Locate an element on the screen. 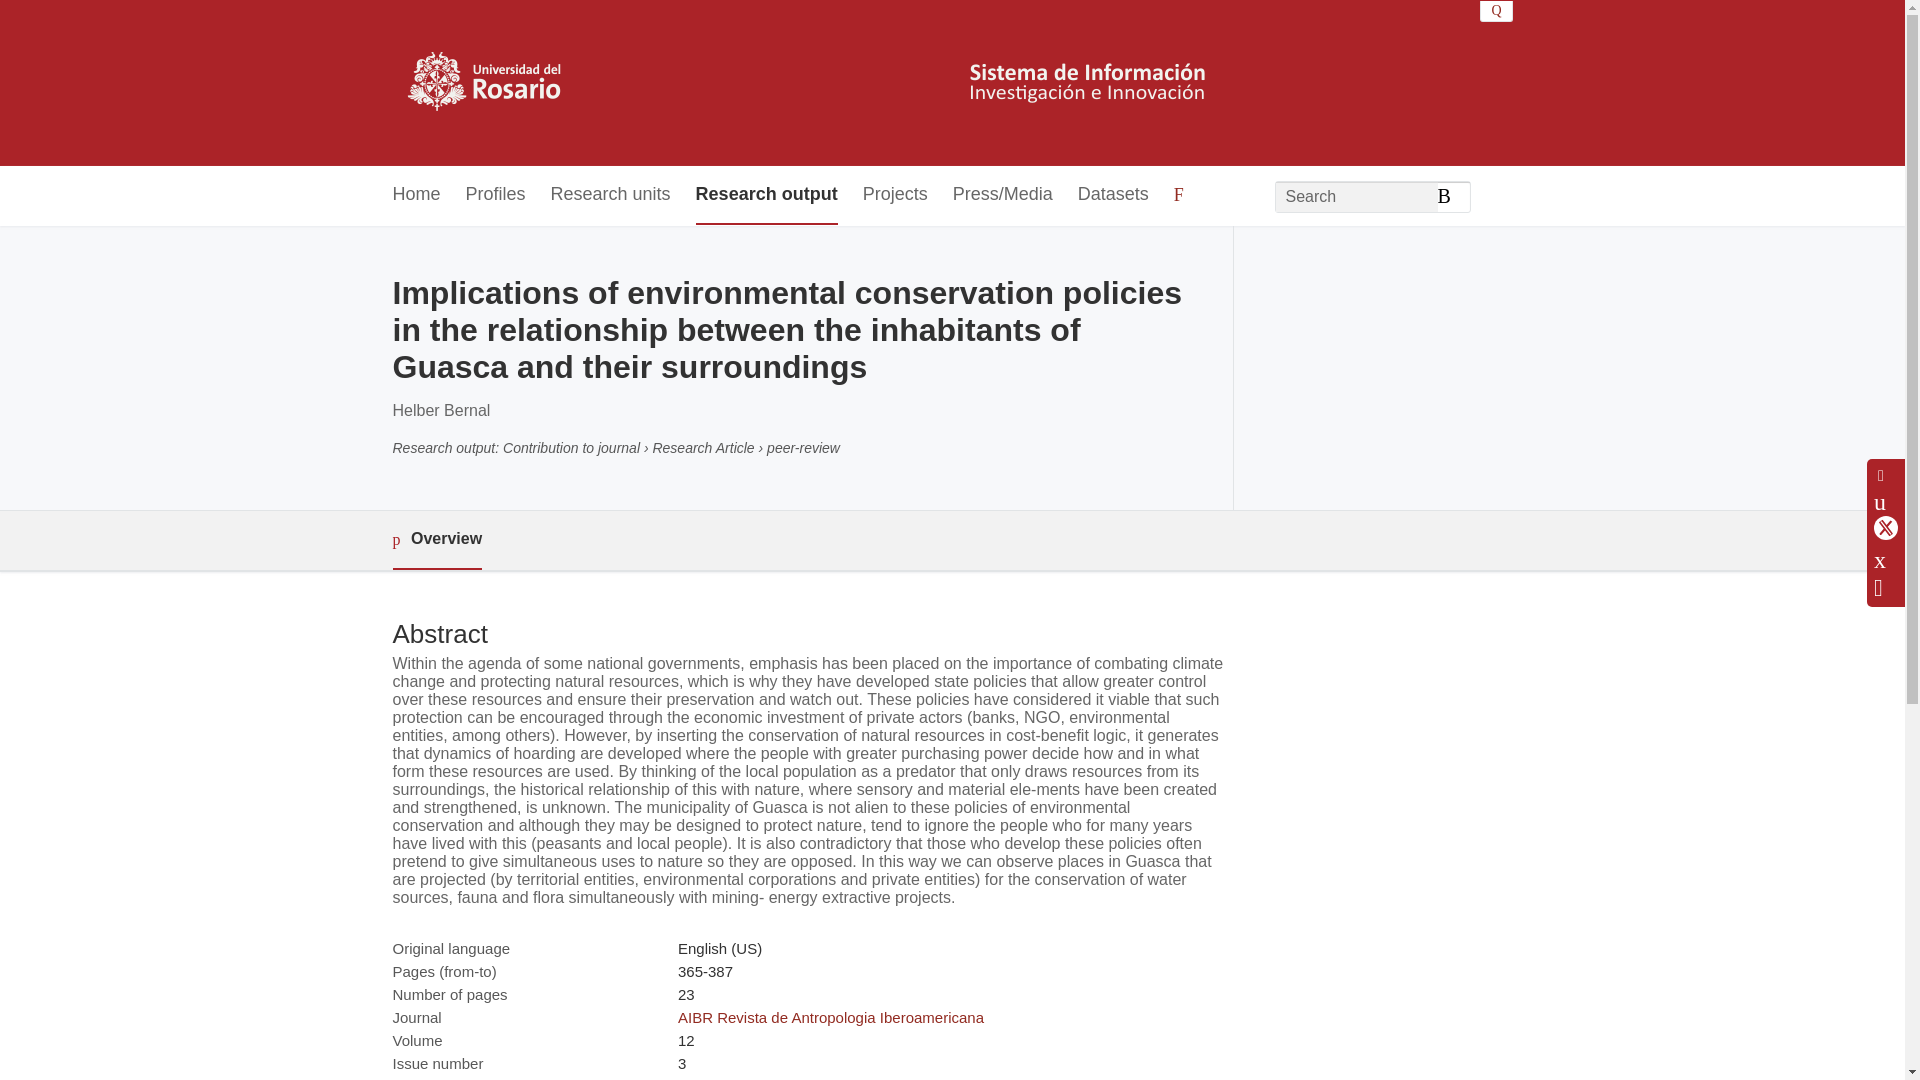 This screenshot has height=1080, width=1920. Overview is located at coordinates (436, 540).